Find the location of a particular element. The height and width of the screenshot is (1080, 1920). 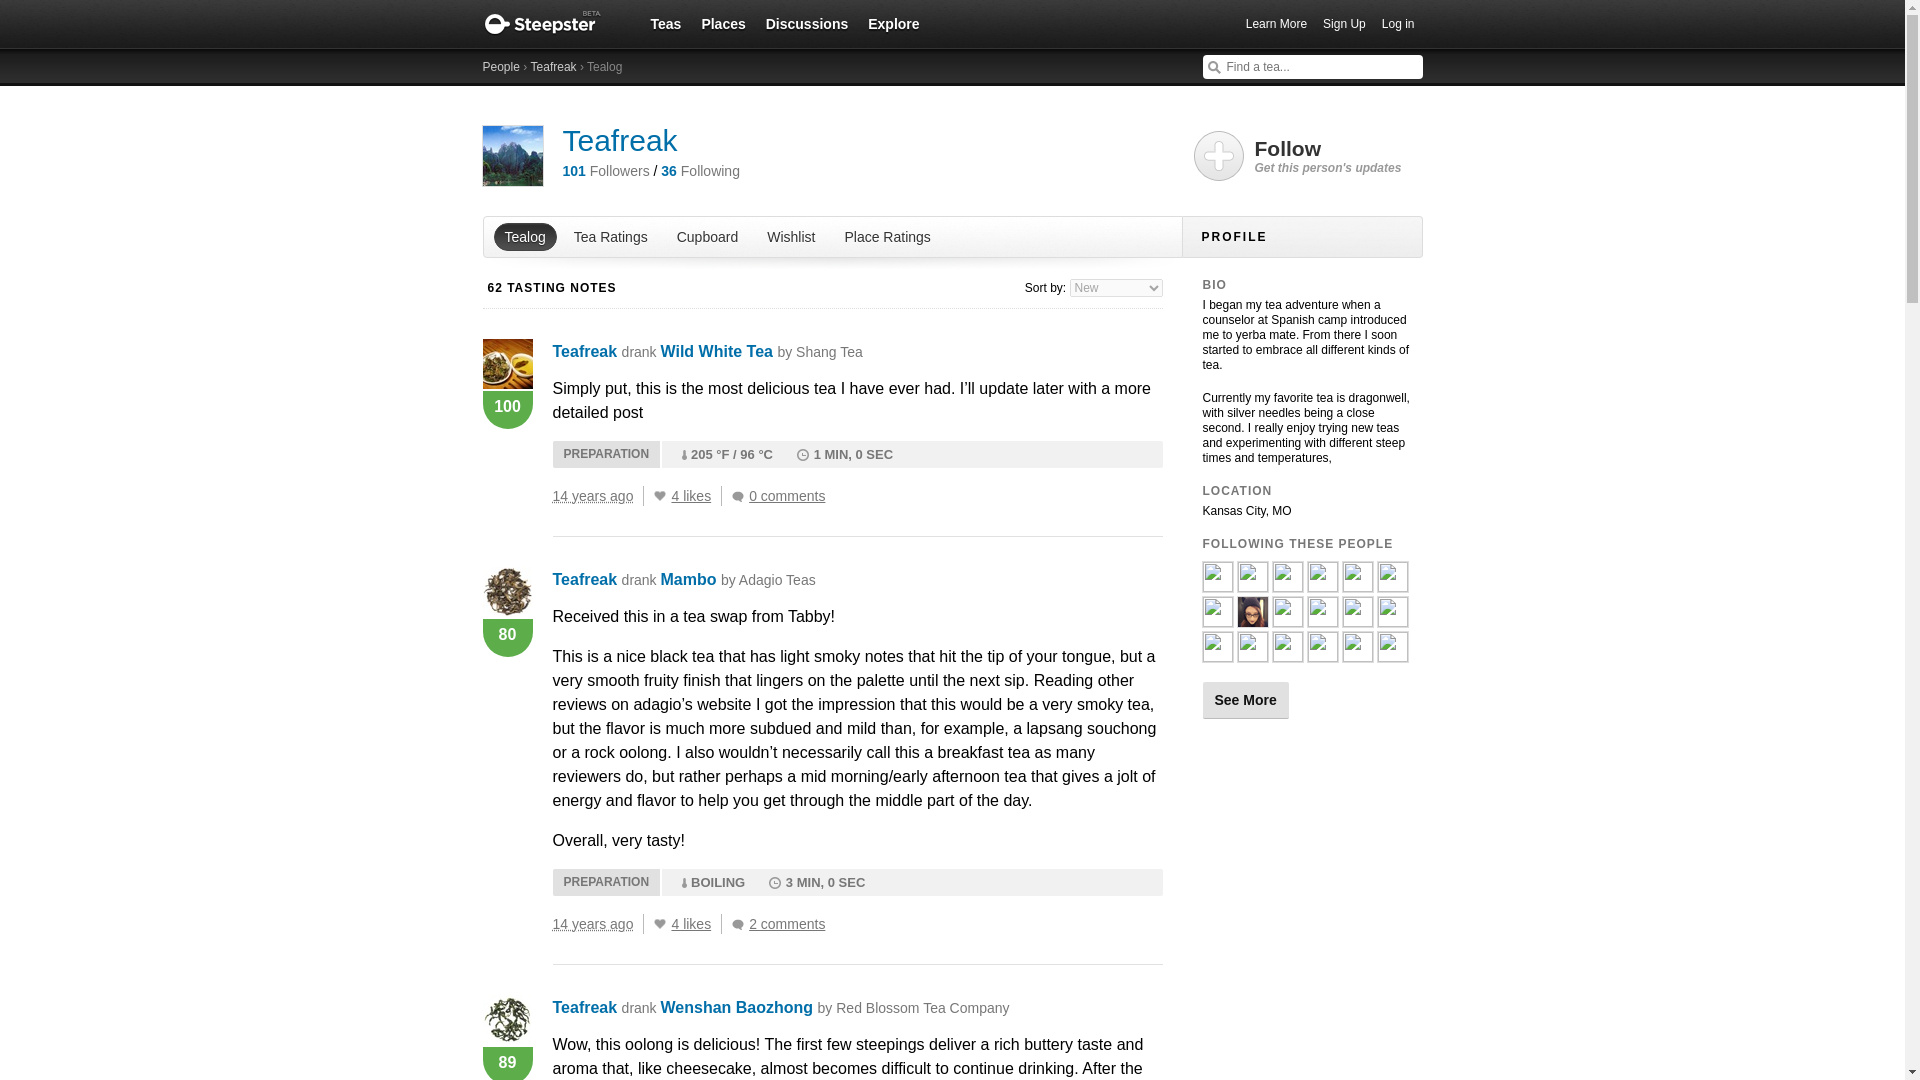

4 likes is located at coordinates (696, 924).